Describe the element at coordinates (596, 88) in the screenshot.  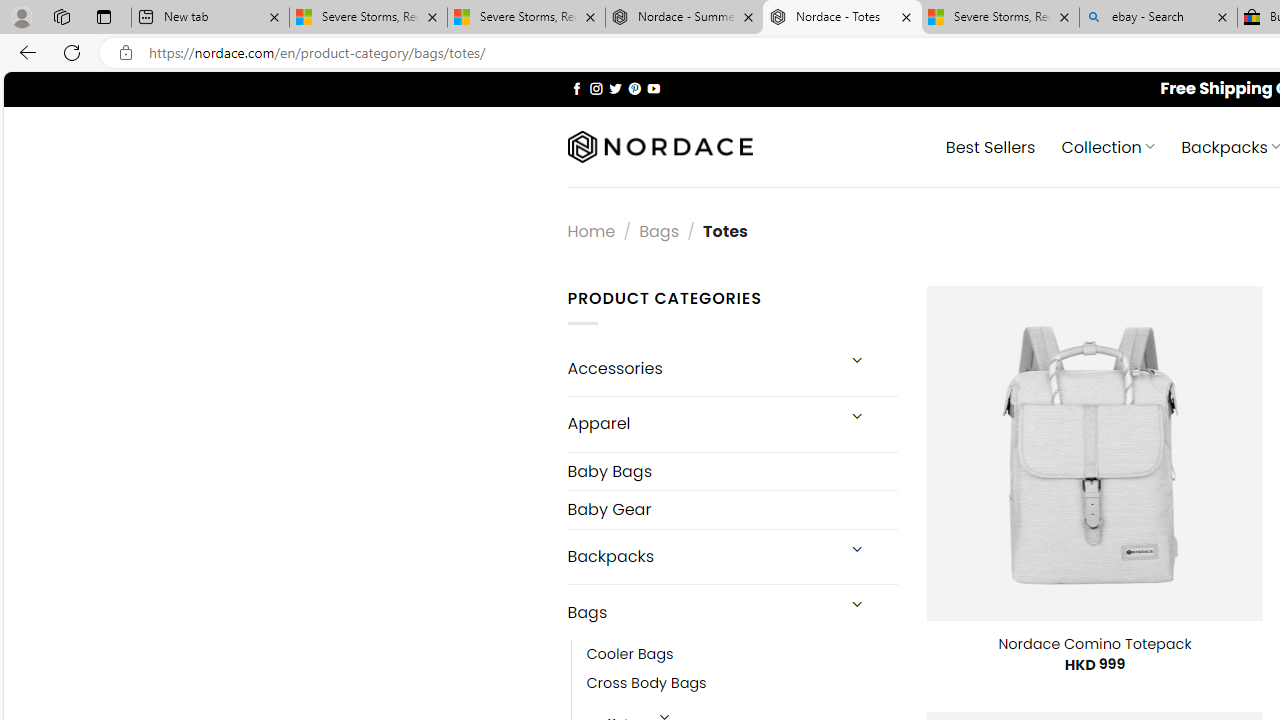
I see `Follow on Instagram` at that location.